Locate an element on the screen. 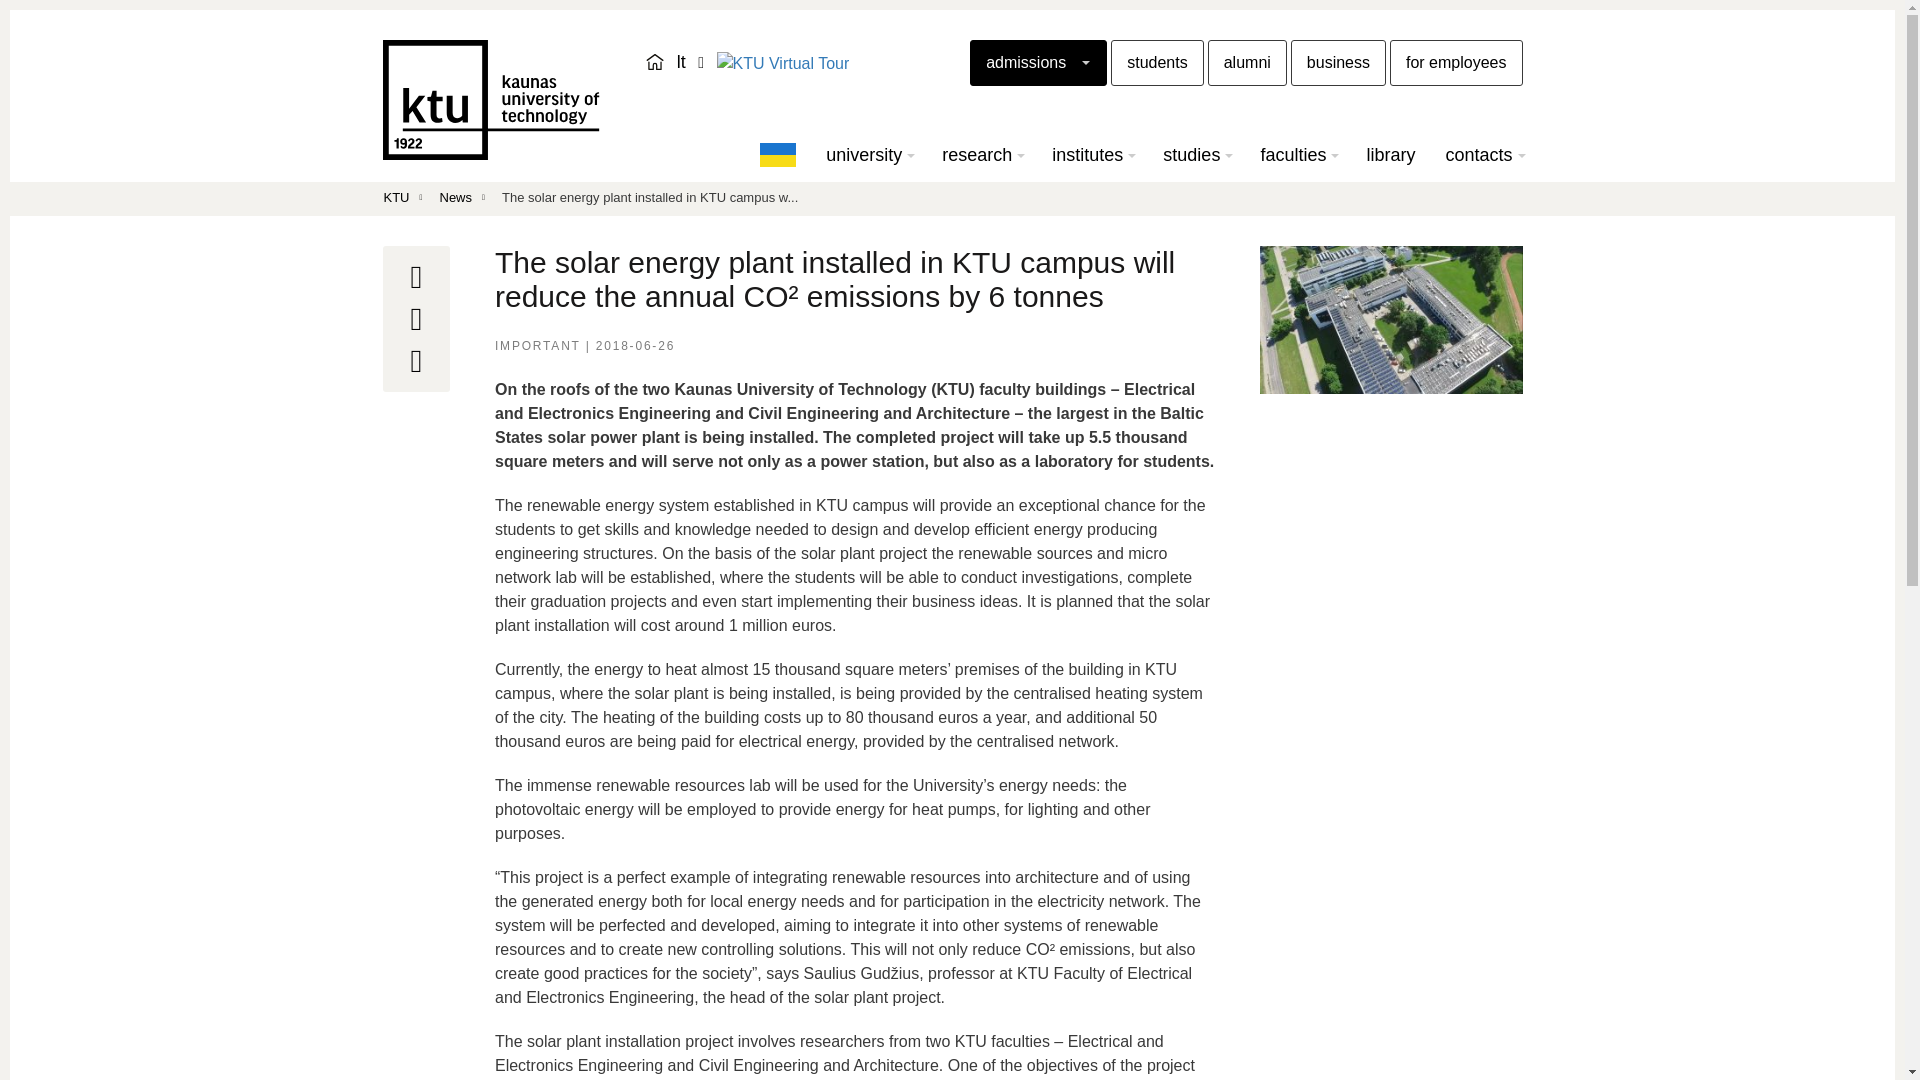 Image resolution: width=1920 pixels, height=1080 pixels. KTU Virtual Tour is located at coordinates (782, 63).